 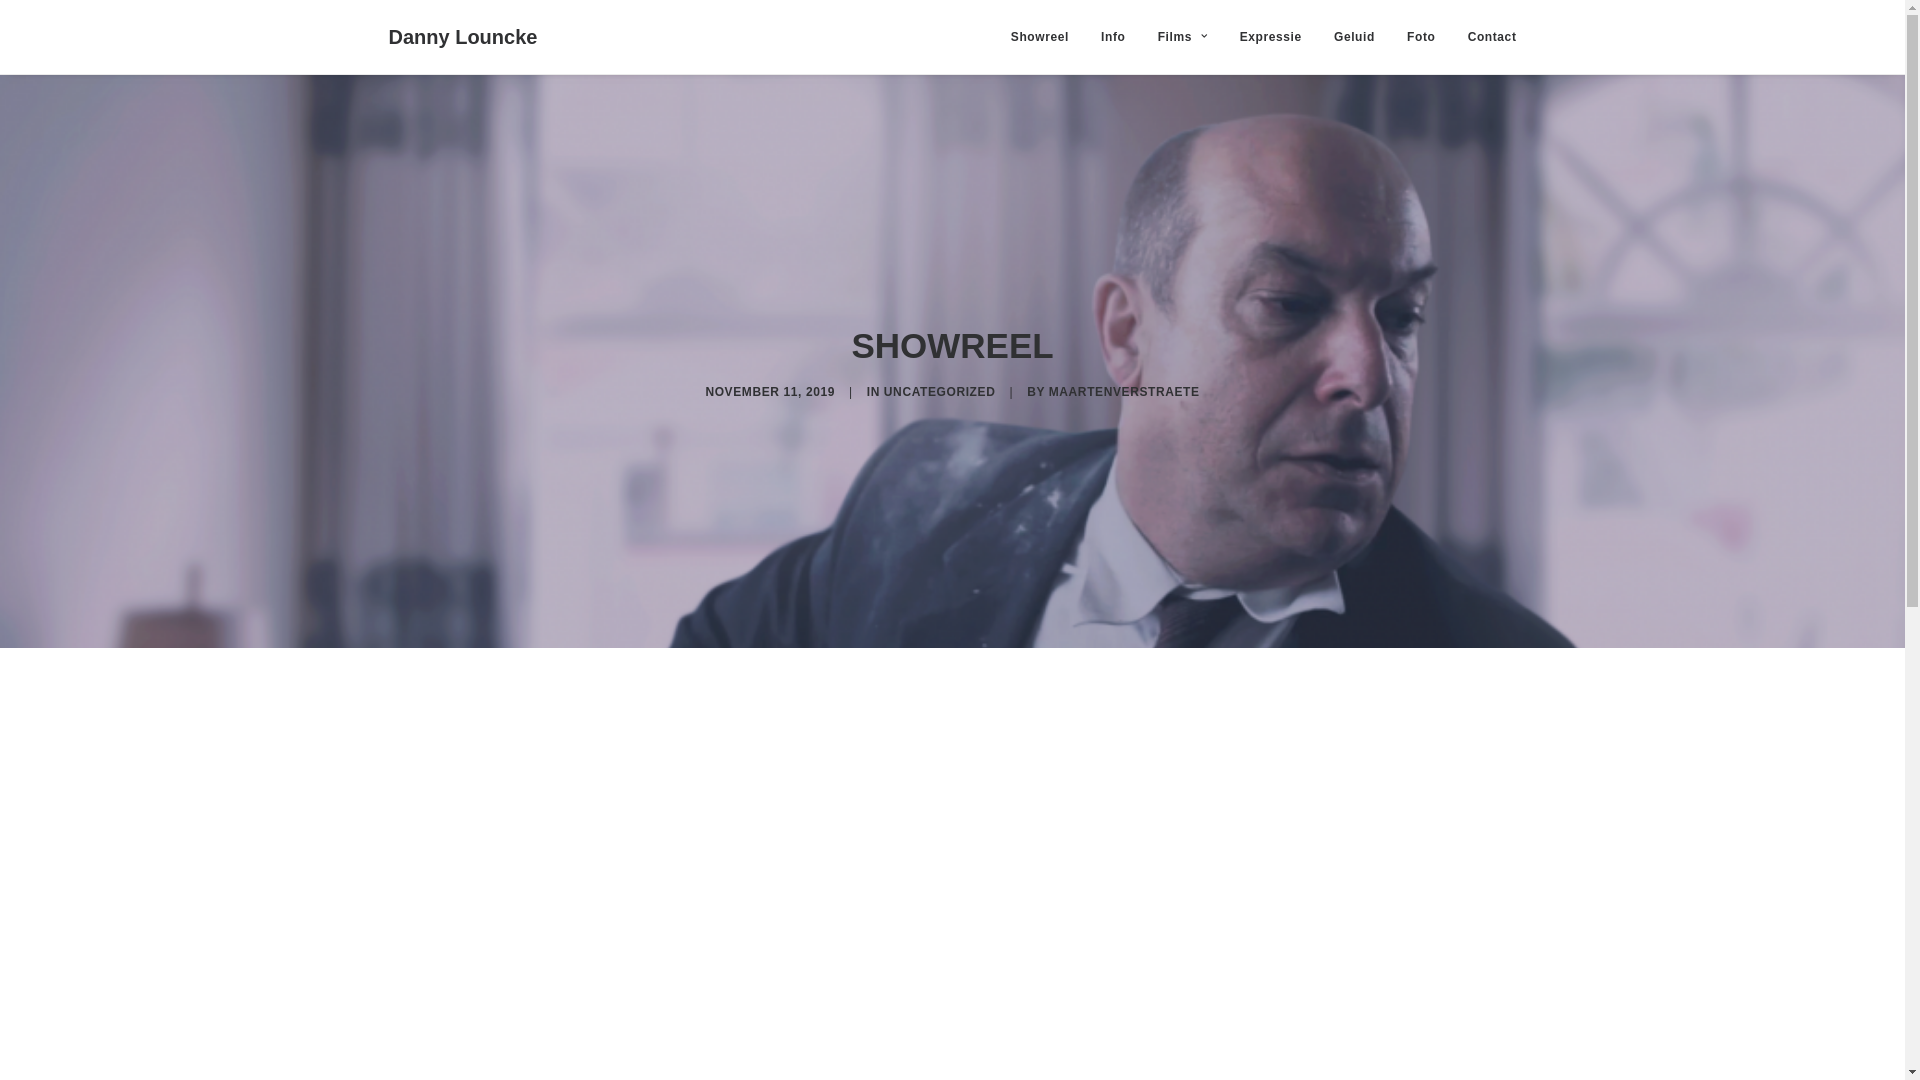 I want to click on Danny Louncke, so click(x=462, y=37).